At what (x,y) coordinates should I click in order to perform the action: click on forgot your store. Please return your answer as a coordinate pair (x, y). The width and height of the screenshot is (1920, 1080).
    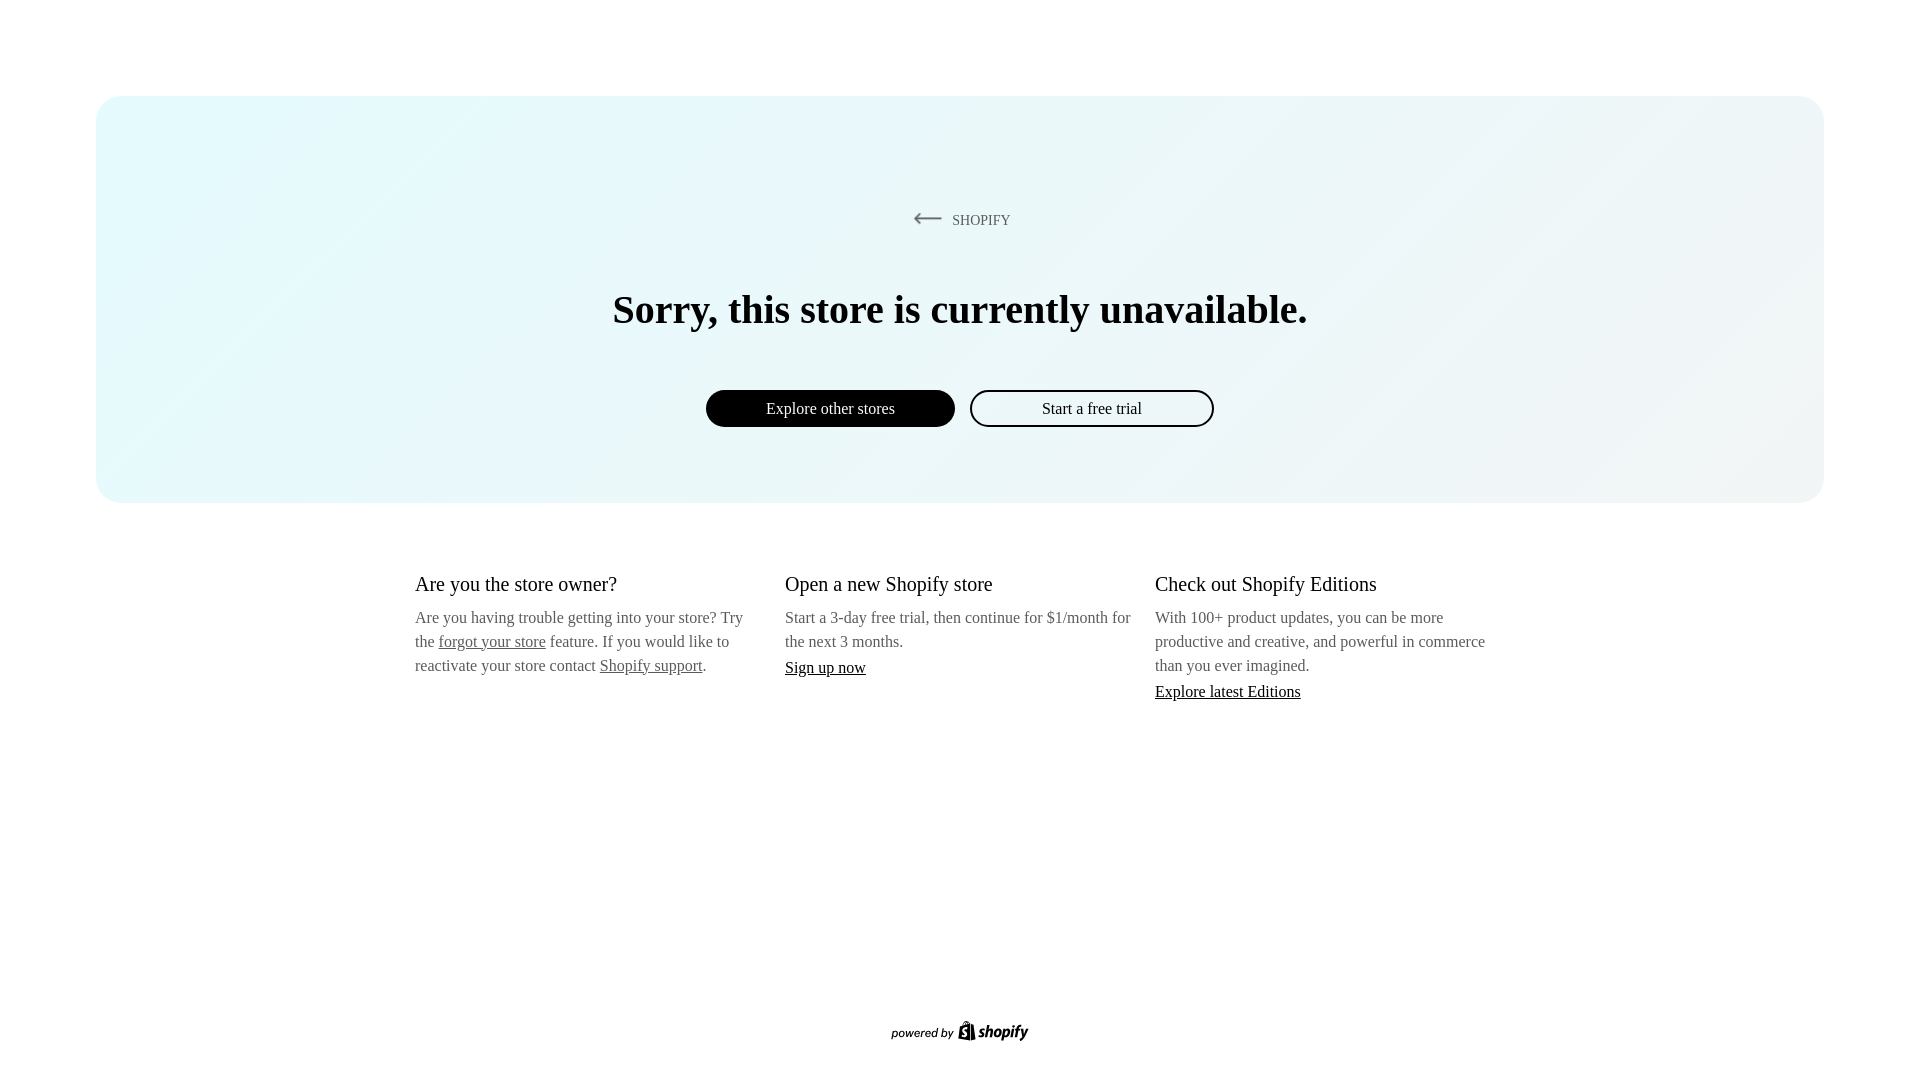
    Looking at the image, I should click on (492, 641).